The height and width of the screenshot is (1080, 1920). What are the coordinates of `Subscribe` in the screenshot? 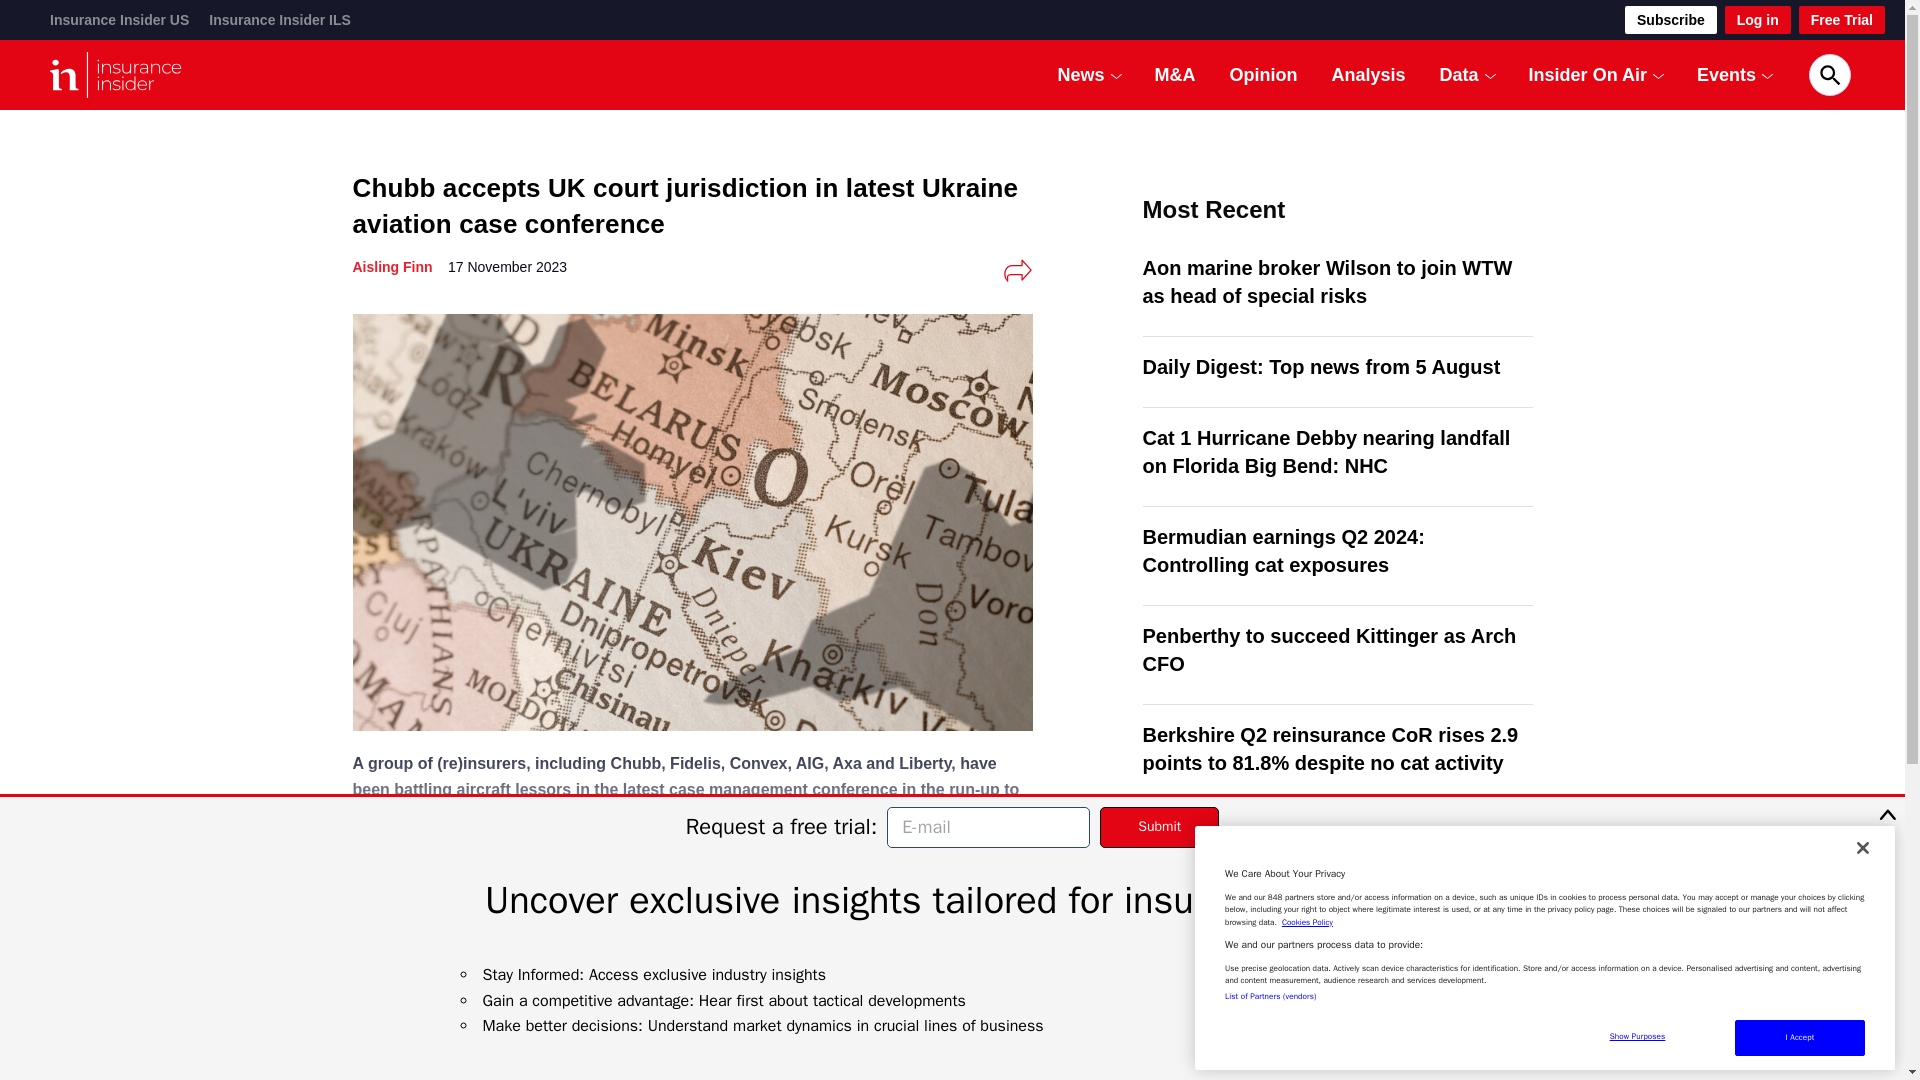 It's located at (1670, 20).